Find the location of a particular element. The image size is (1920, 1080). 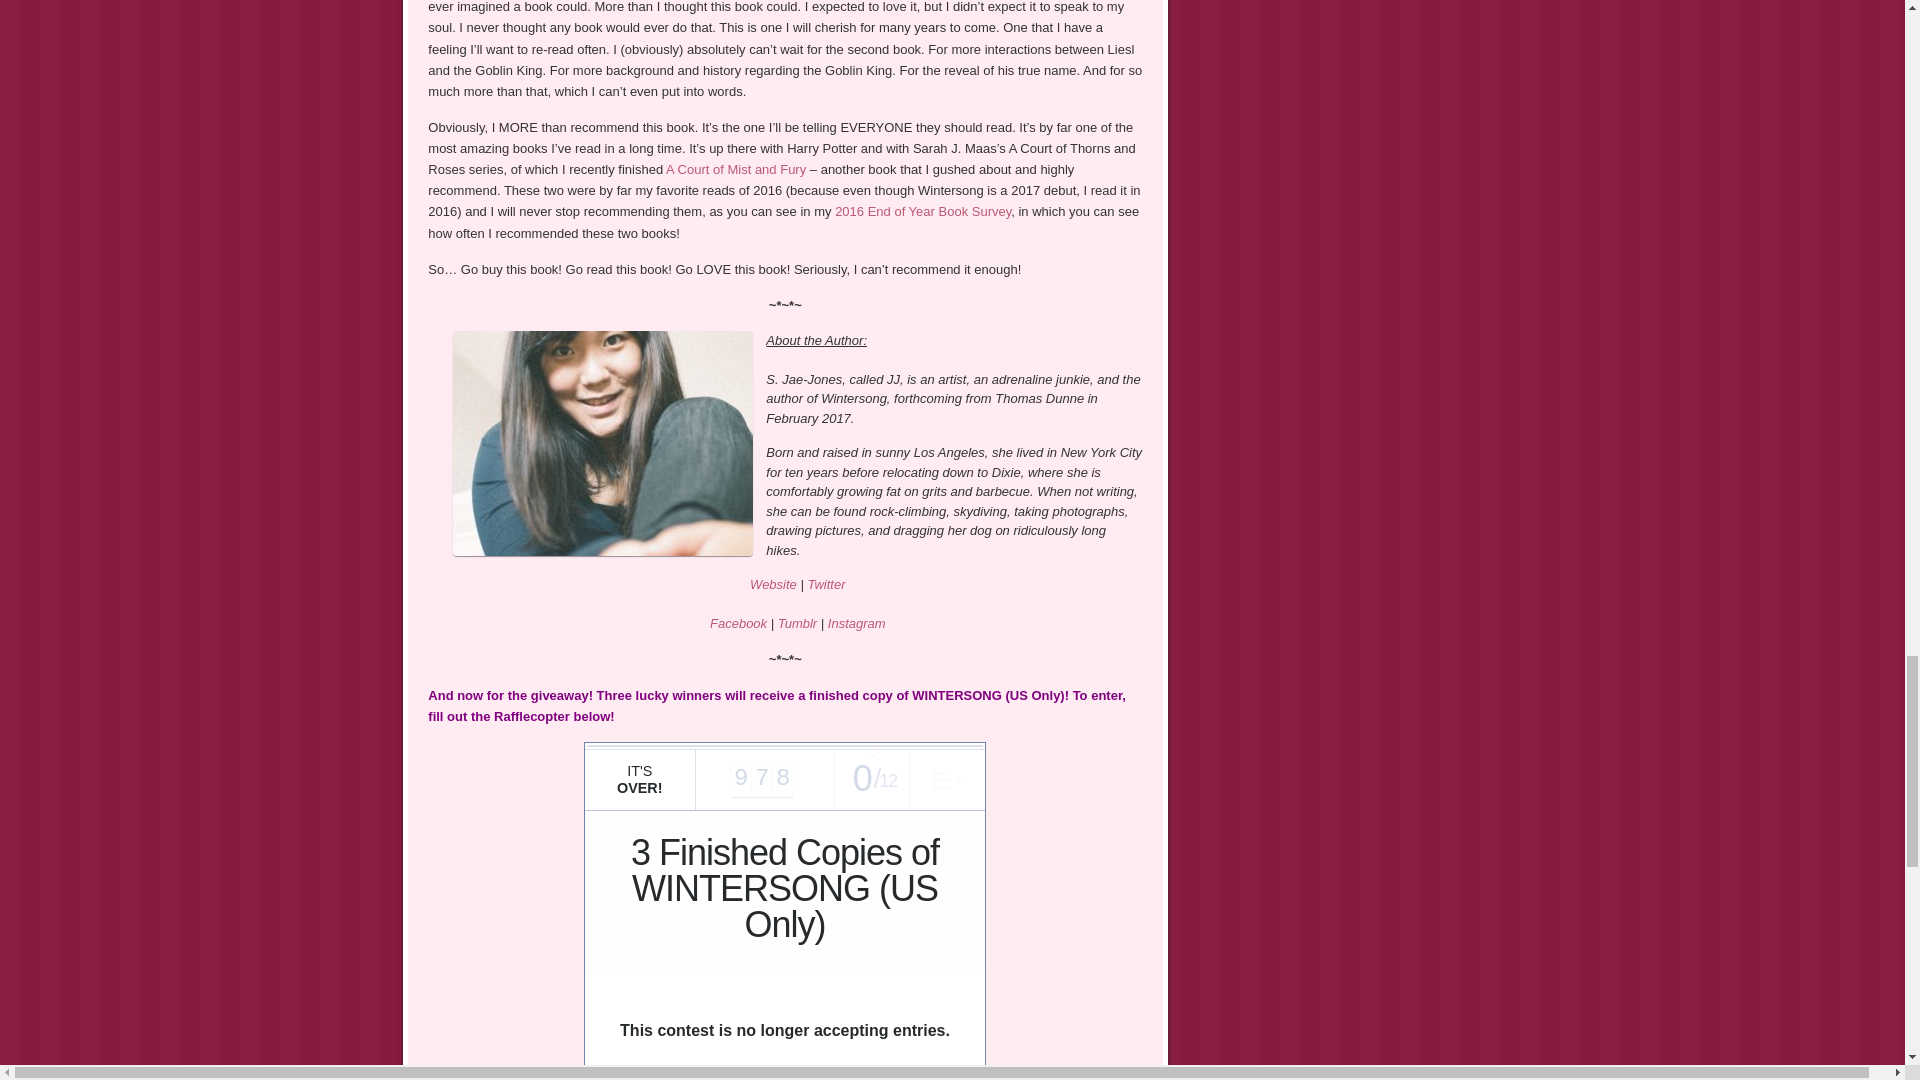

2016 End of Year Book Survey is located at coordinates (923, 212).